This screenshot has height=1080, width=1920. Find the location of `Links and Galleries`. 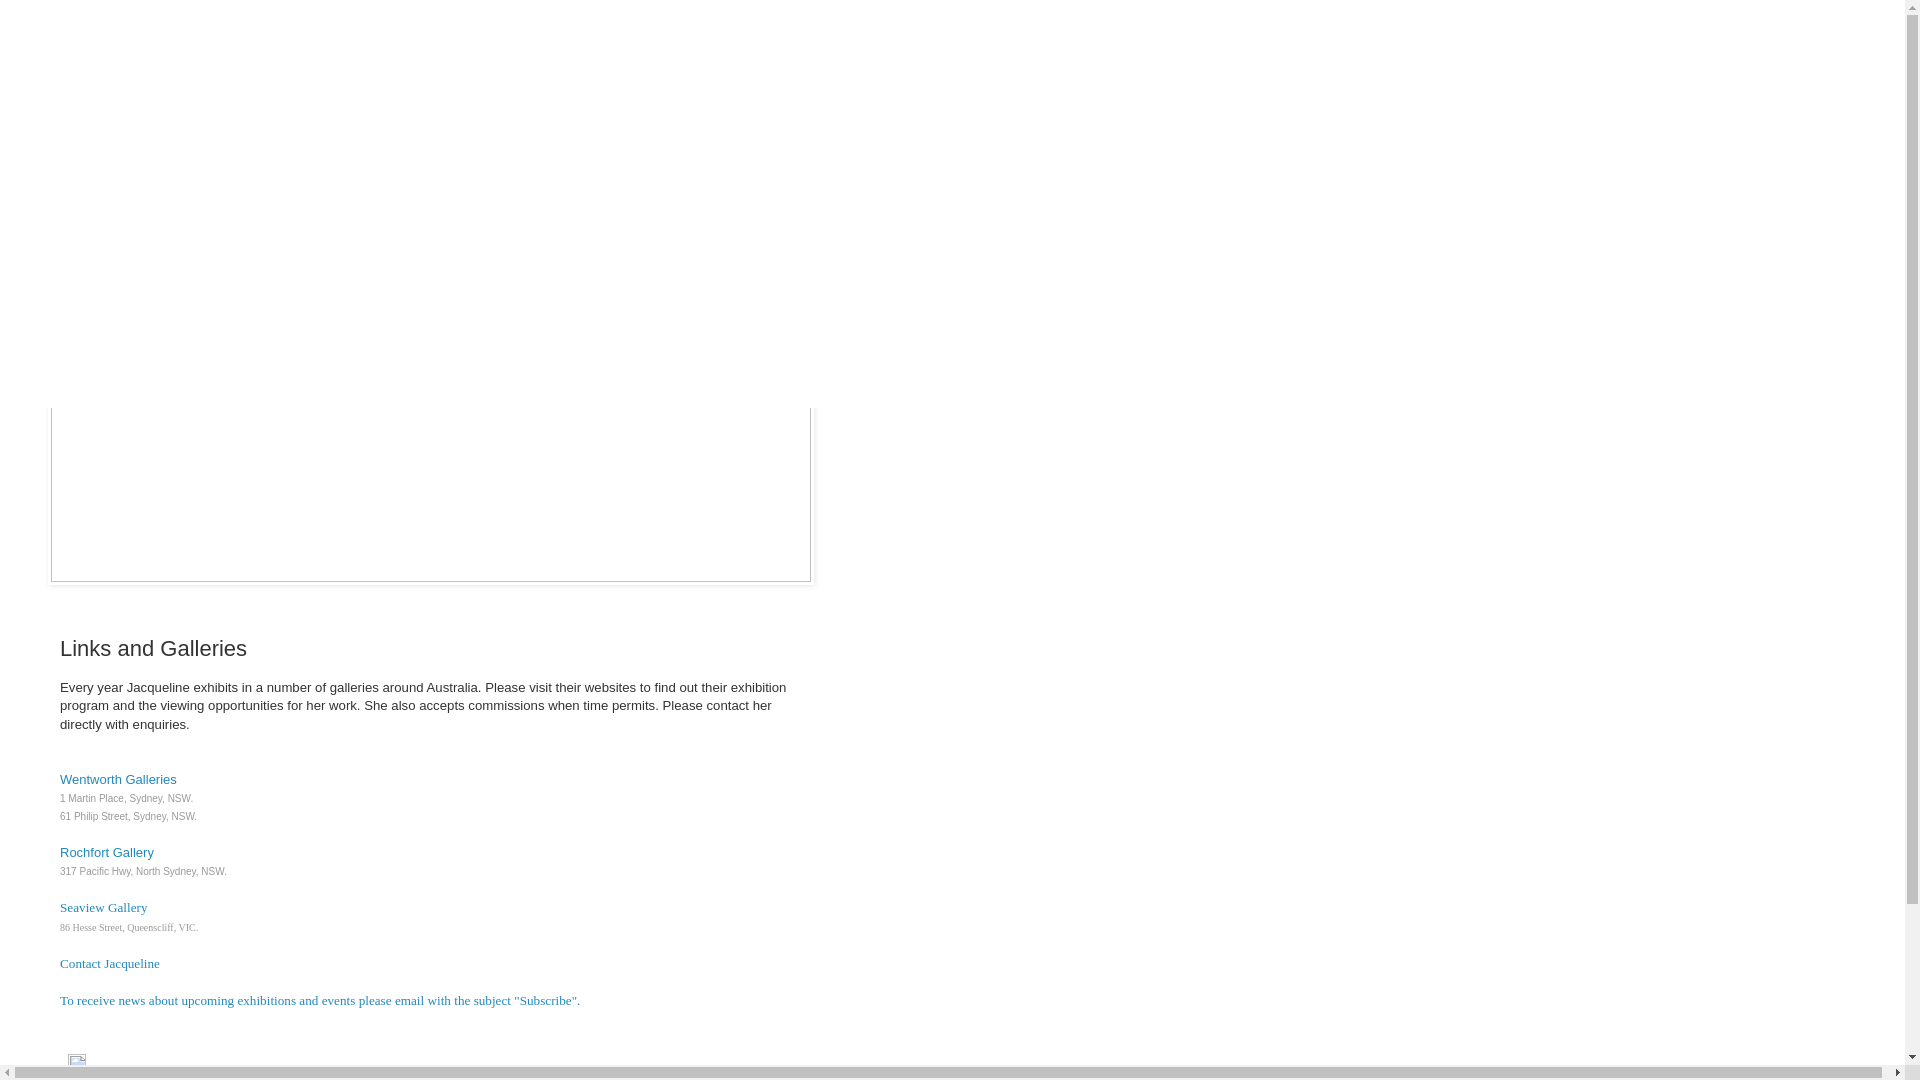

Links and Galleries is located at coordinates (123, 334).